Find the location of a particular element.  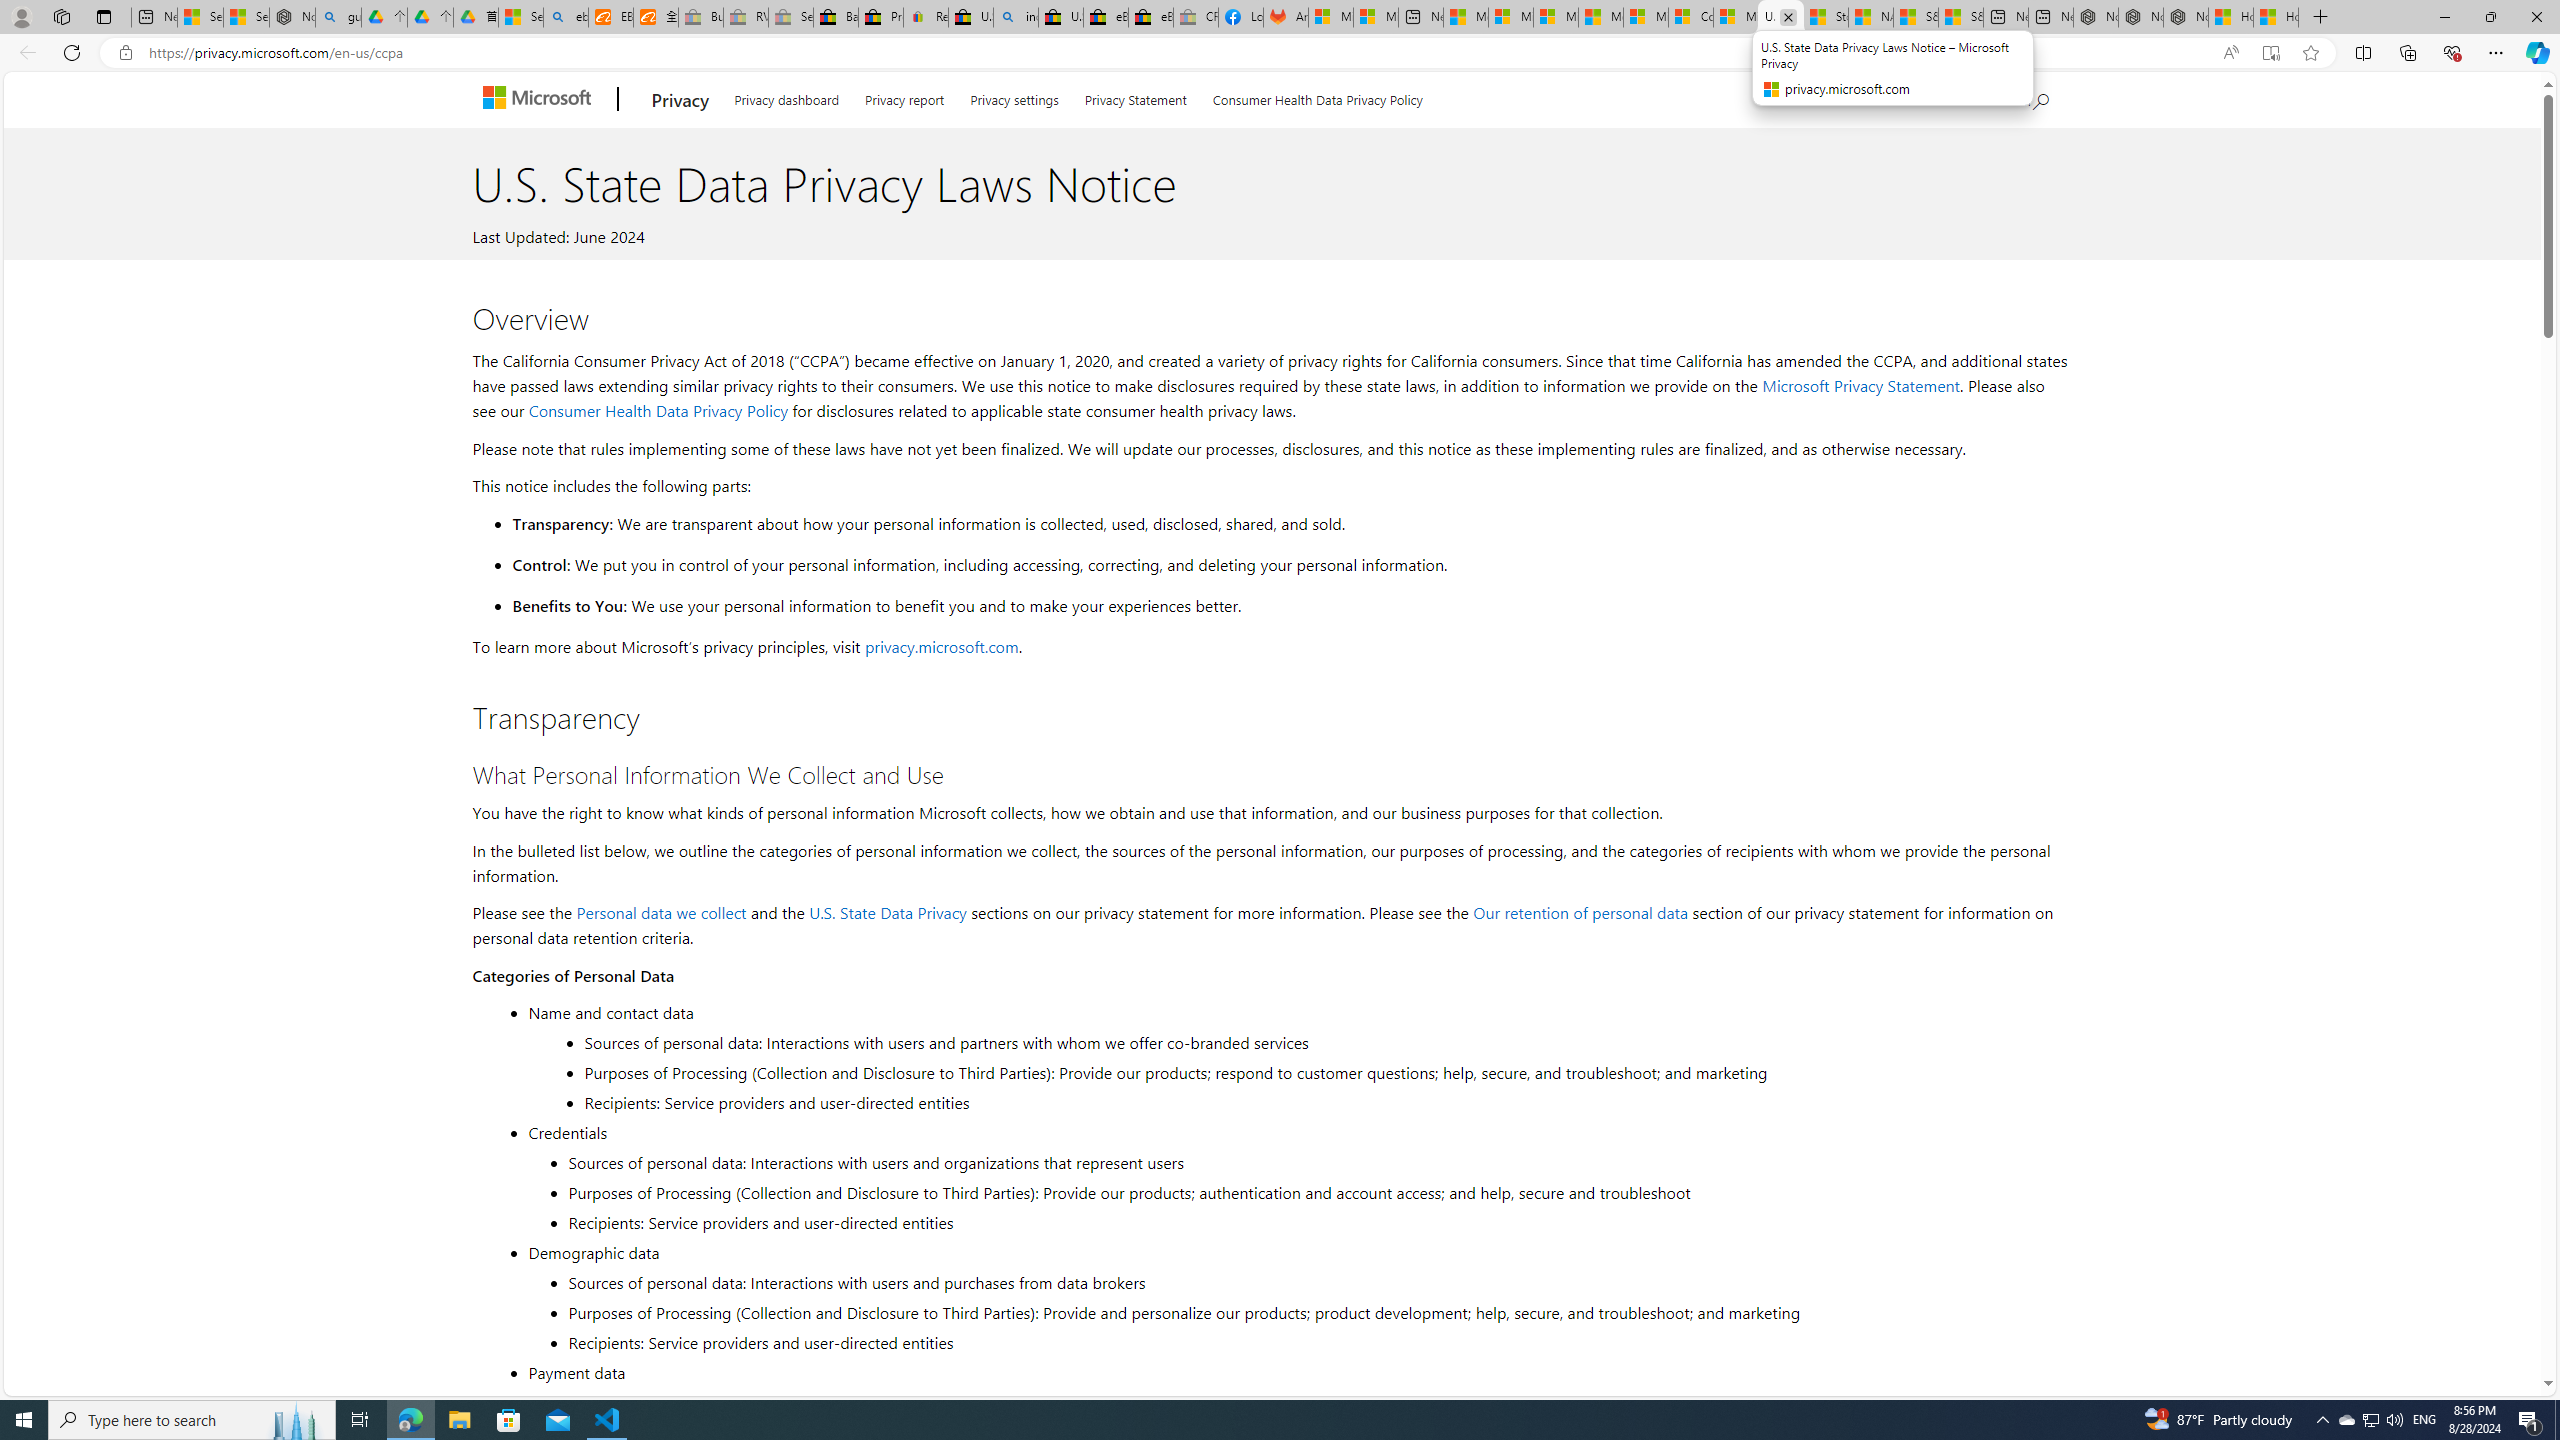

Our retention of personal data is located at coordinates (1580, 912).